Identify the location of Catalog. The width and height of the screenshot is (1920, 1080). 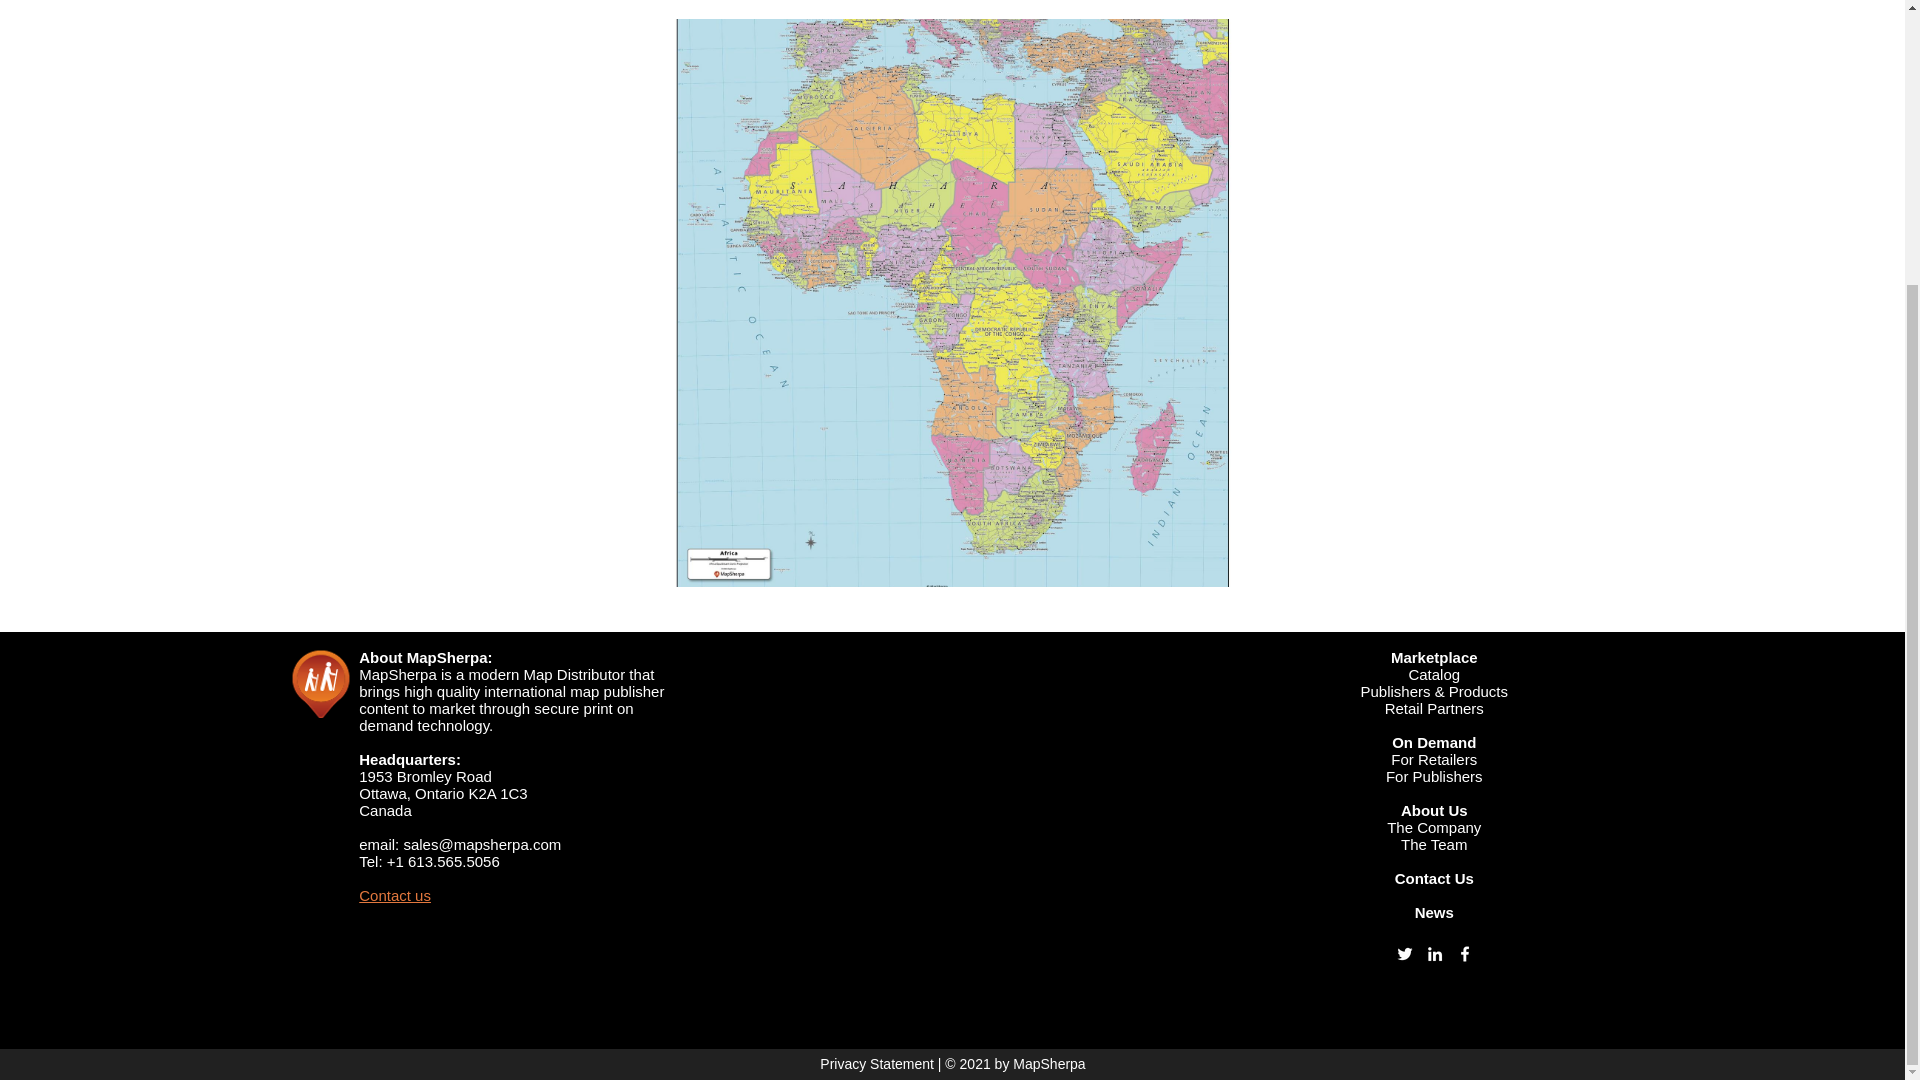
(1433, 674).